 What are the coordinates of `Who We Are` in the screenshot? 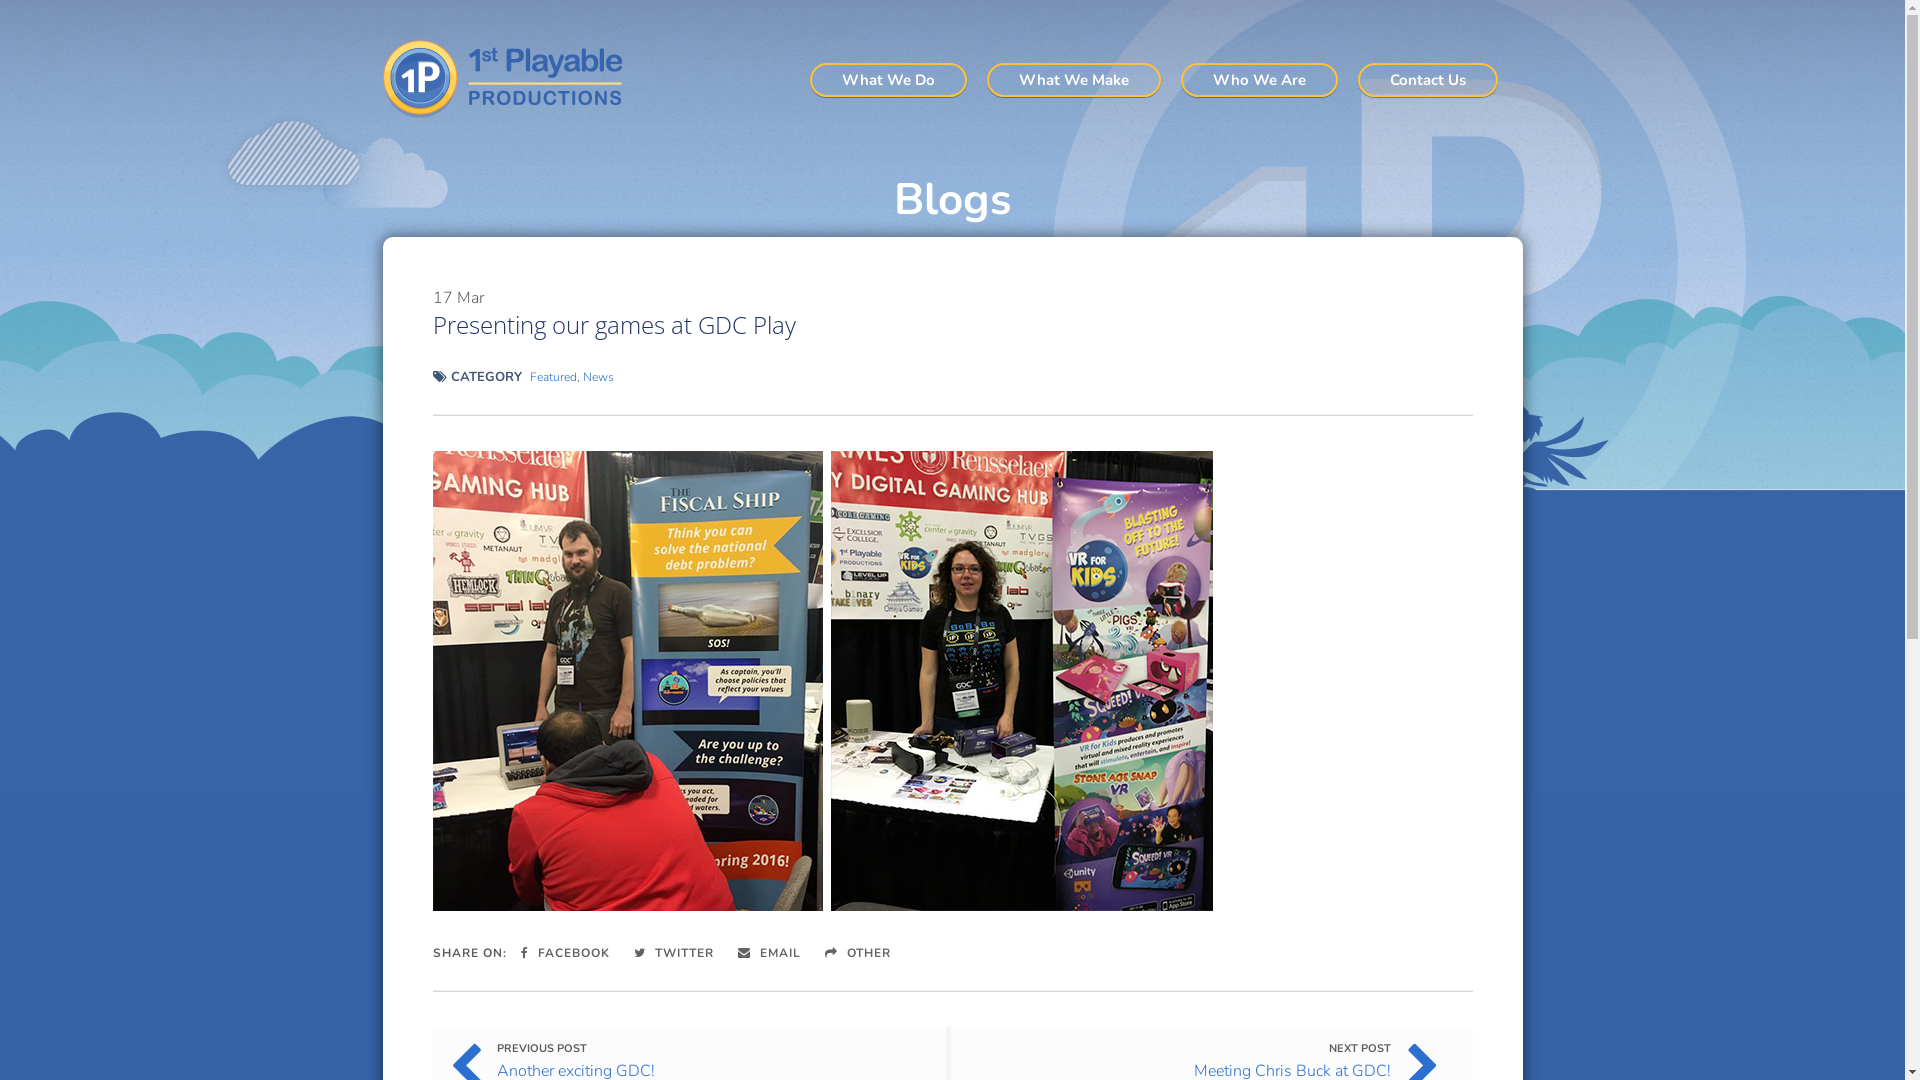 It's located at (1258, 80).